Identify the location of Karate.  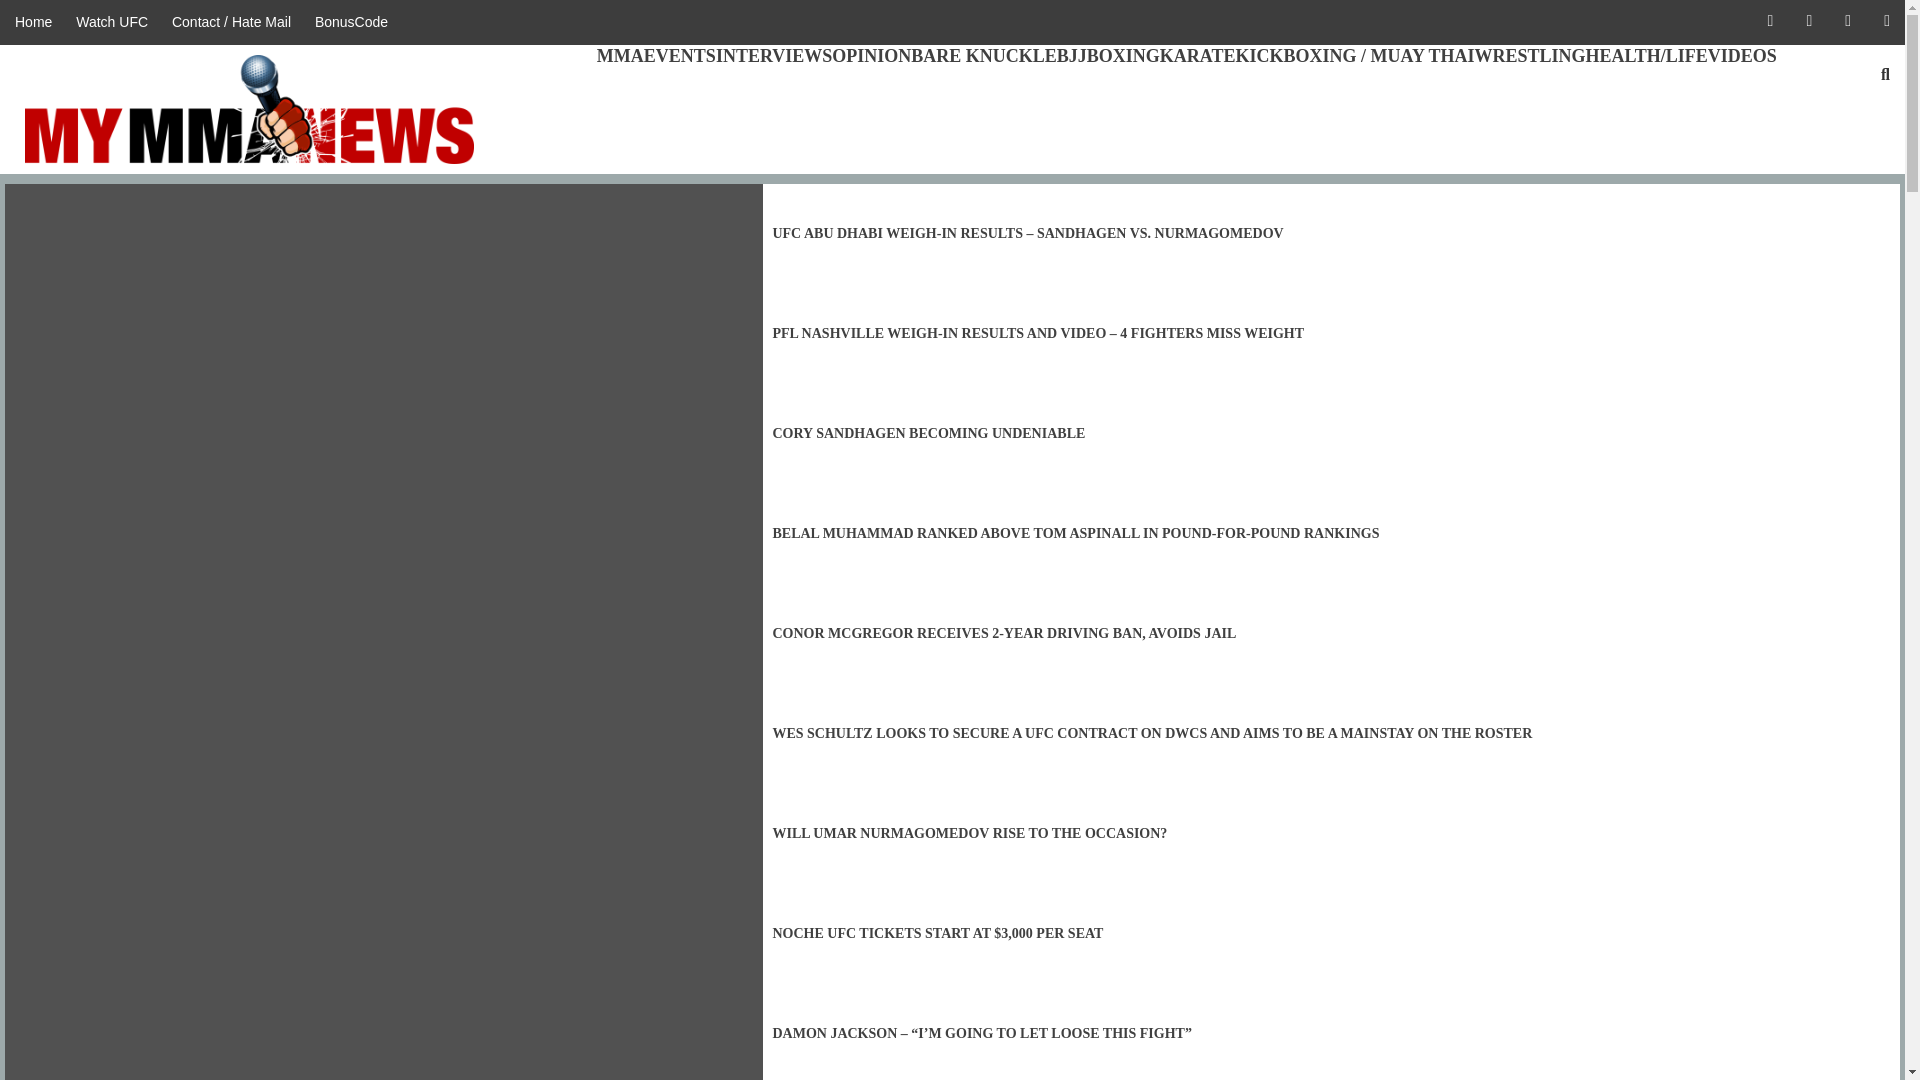
(1198, 56).